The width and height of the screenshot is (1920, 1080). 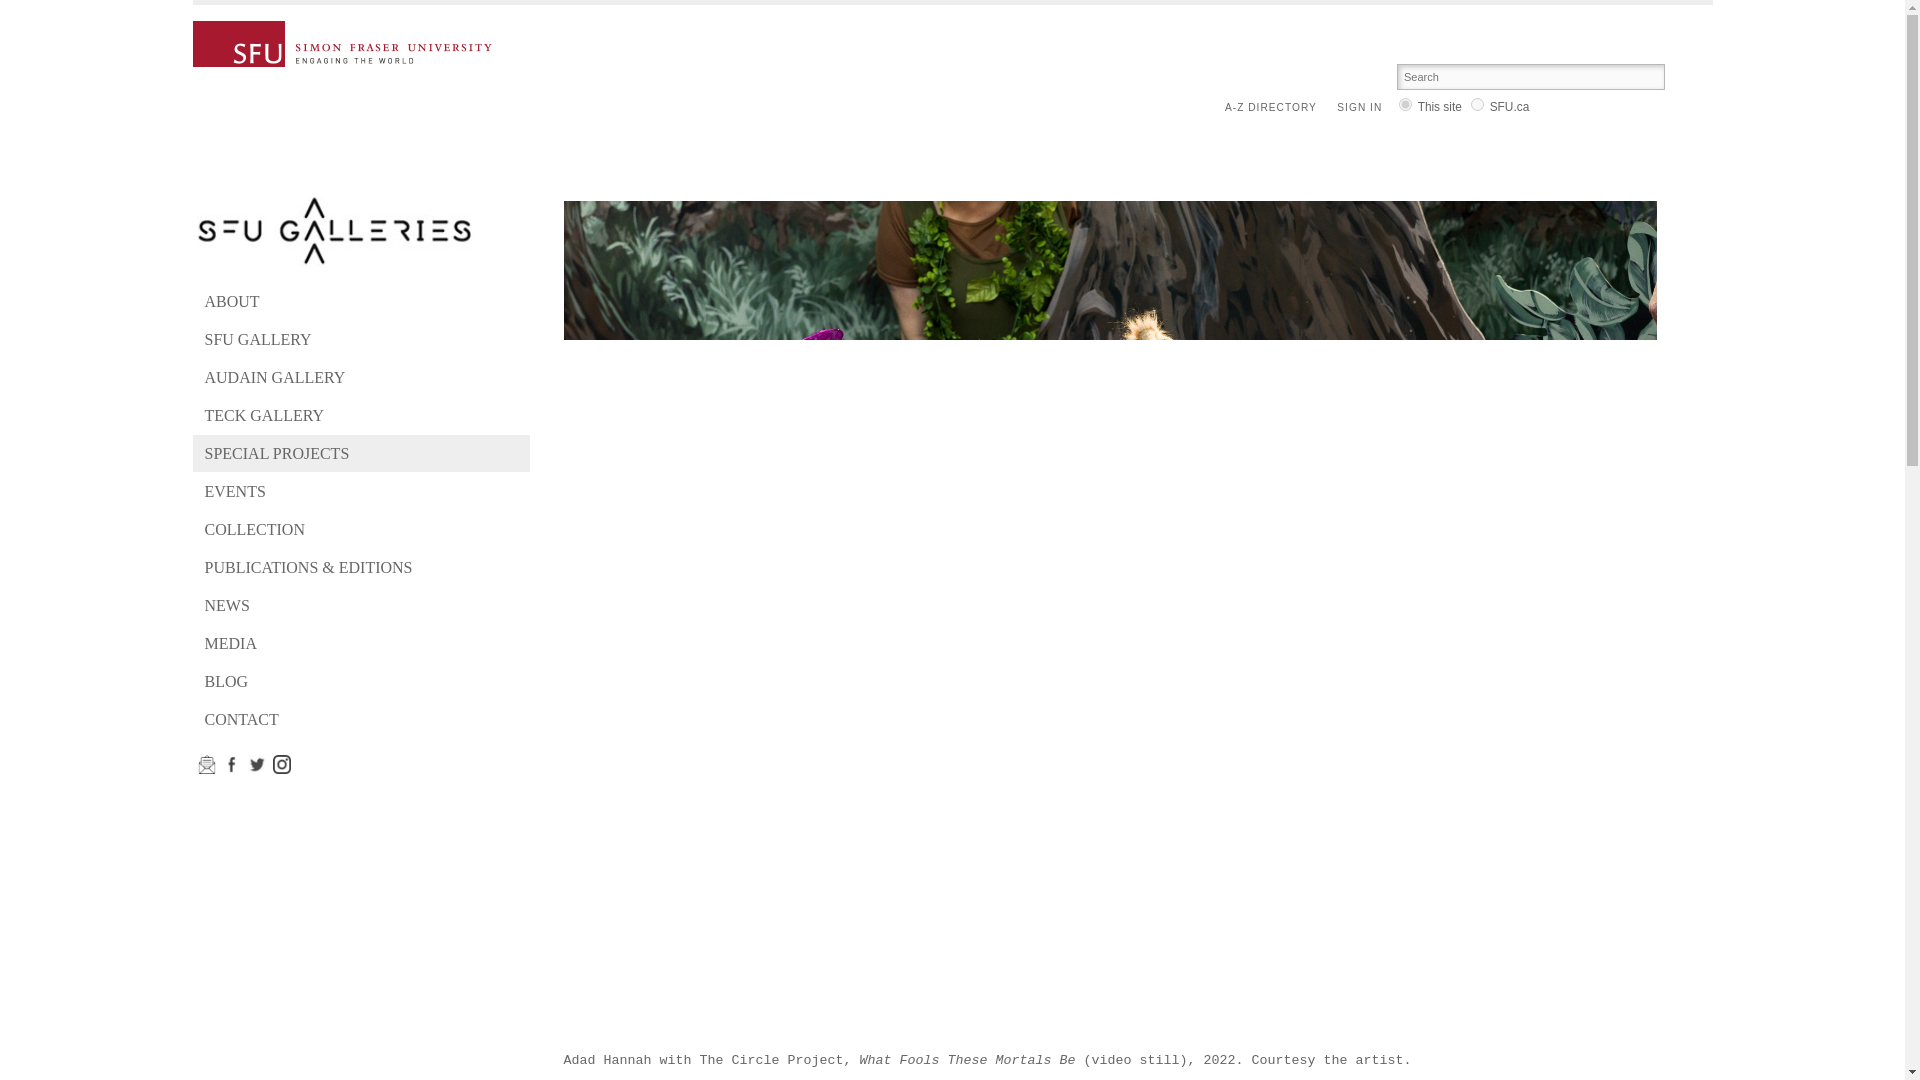 I want to click on sfu, so click(x=1477, y=104).